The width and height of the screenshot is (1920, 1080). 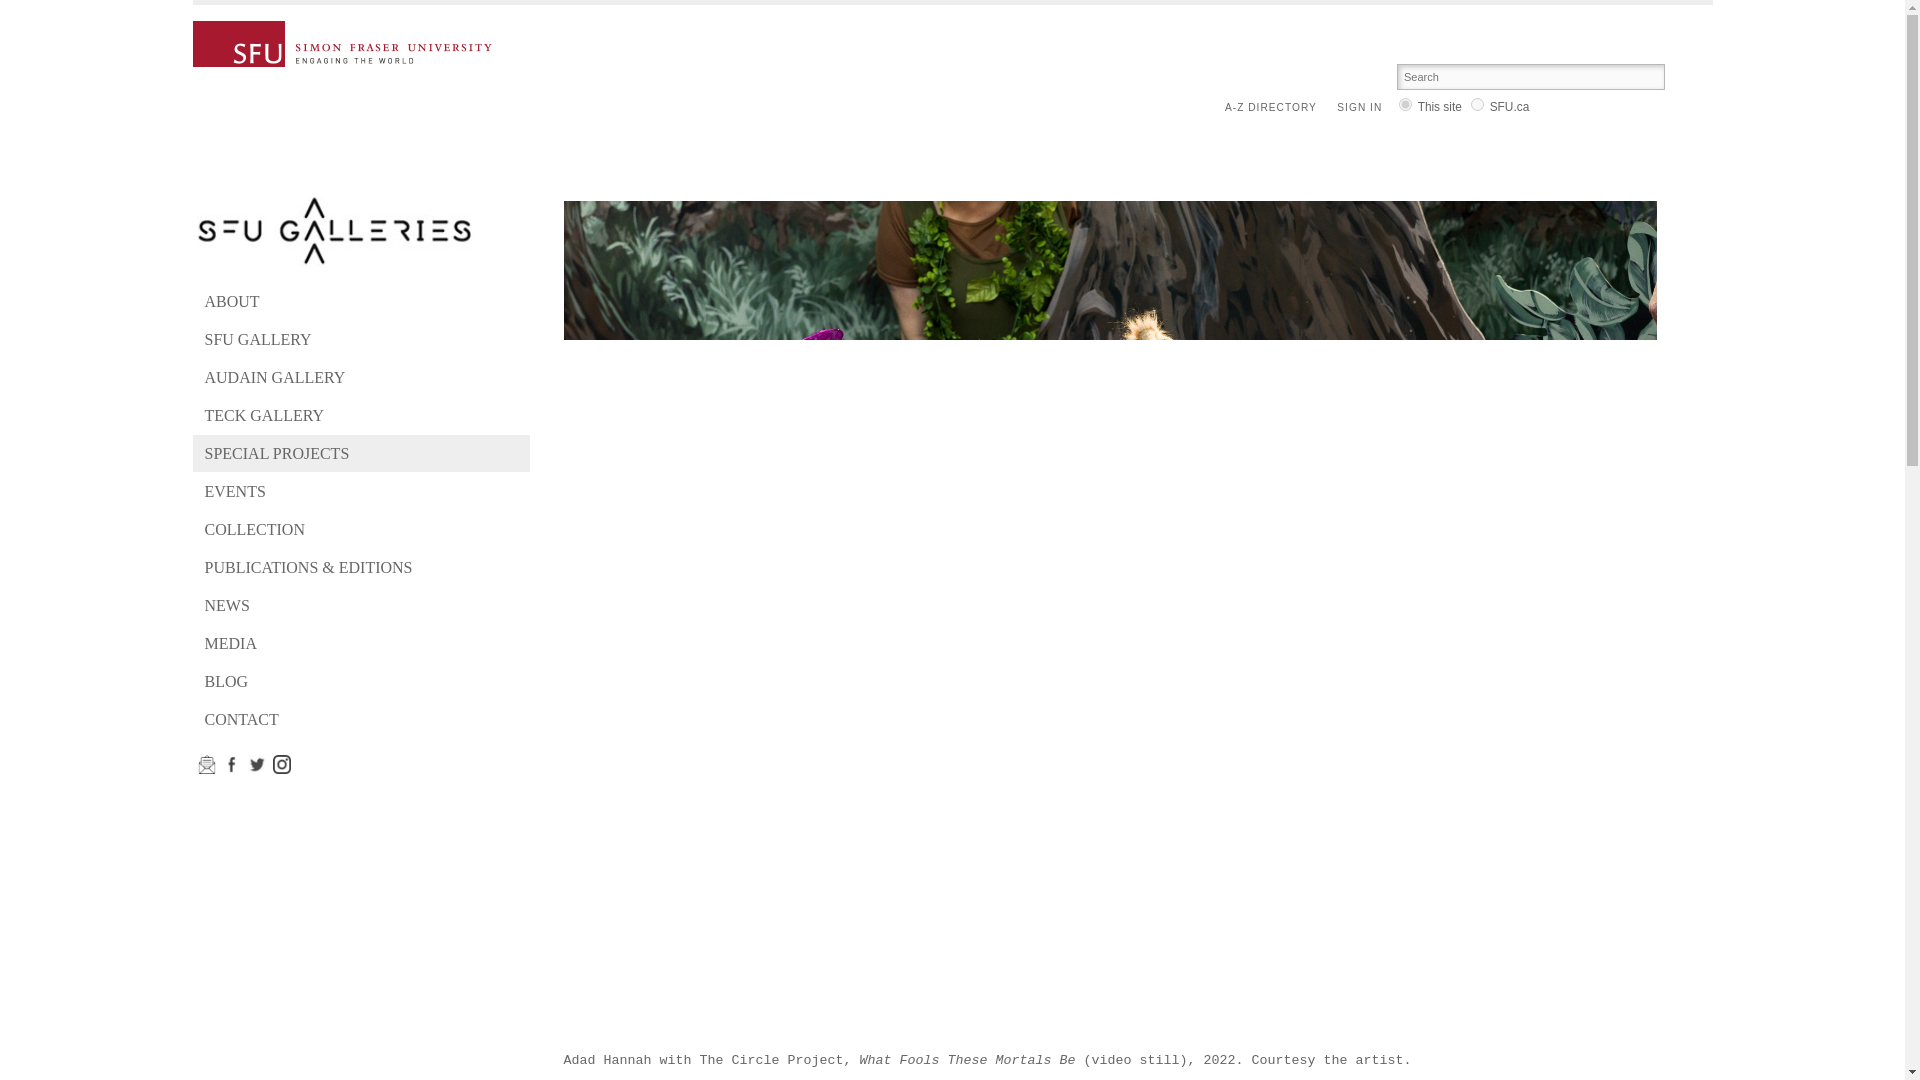 I want to click on sfu, so click(x=1477, y=104).